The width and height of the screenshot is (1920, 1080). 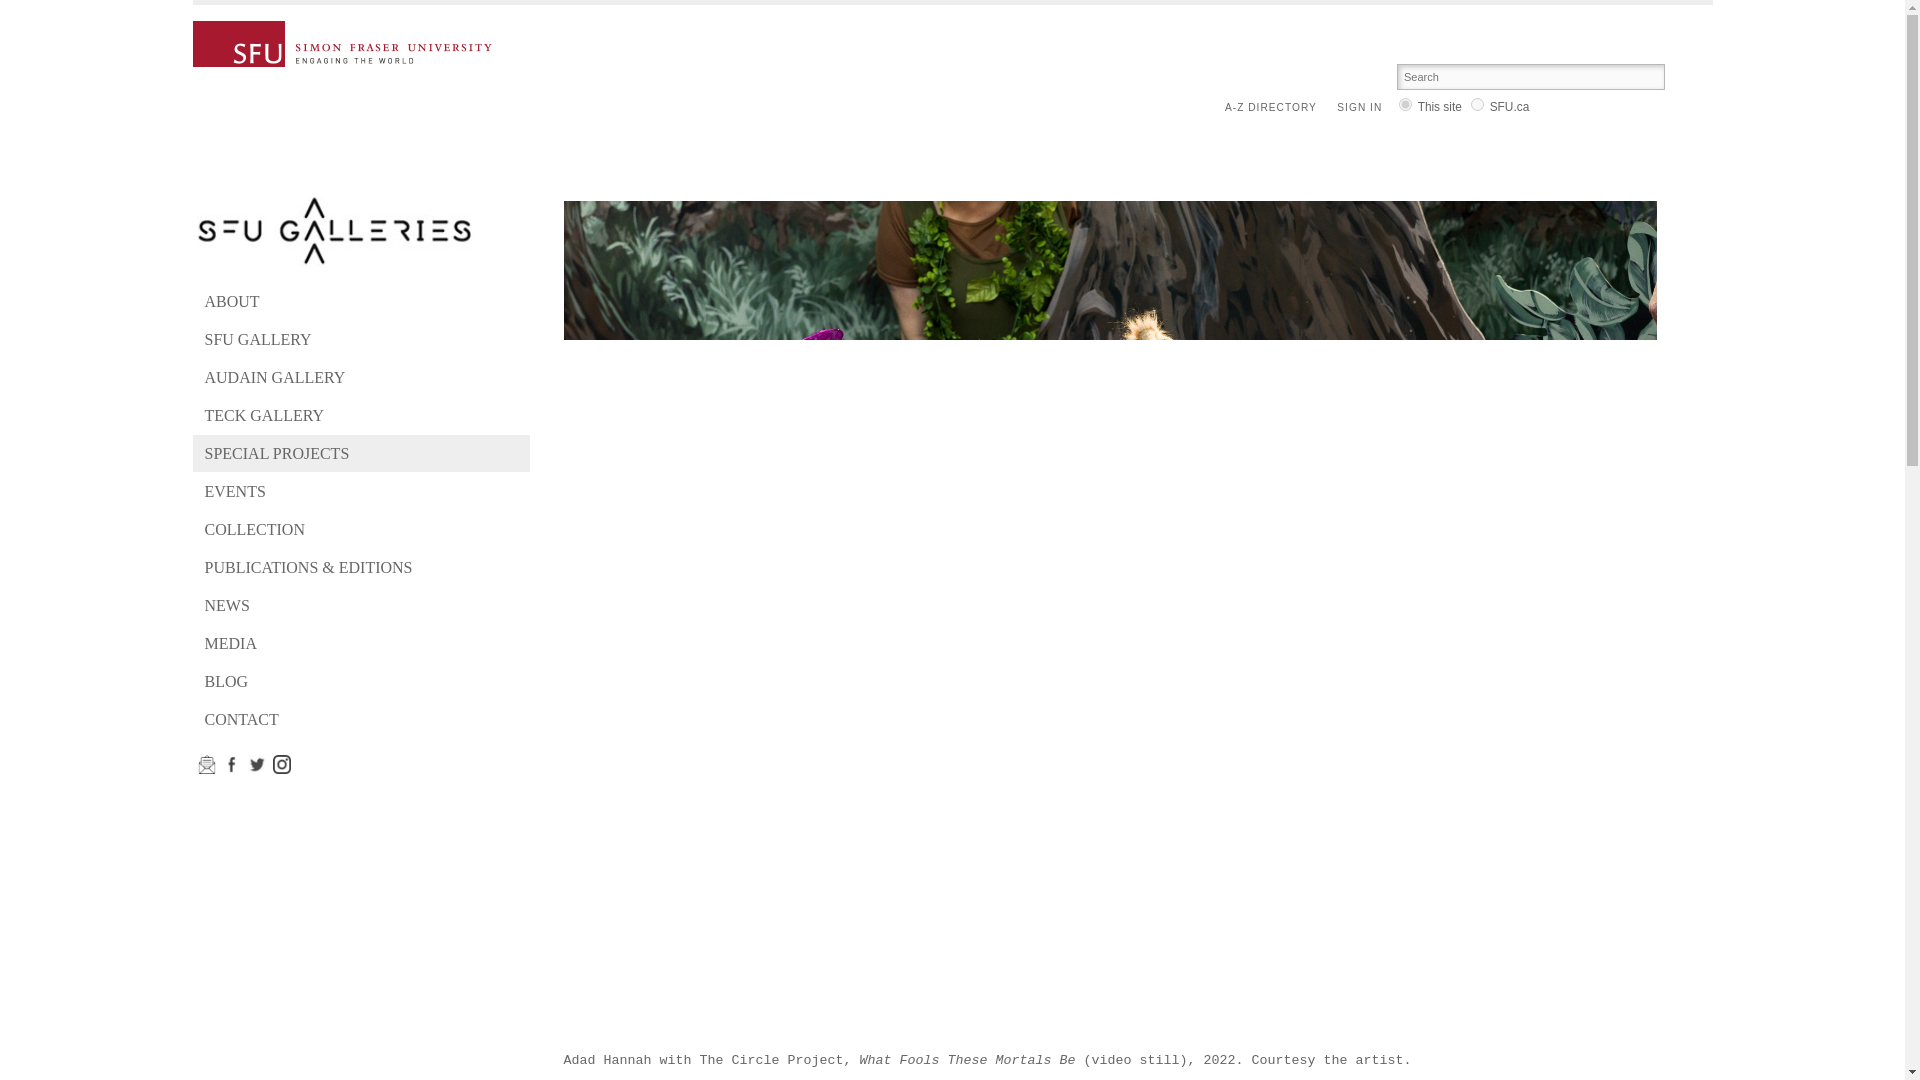 I want to click on sfu, so click(x=1477, y=104).